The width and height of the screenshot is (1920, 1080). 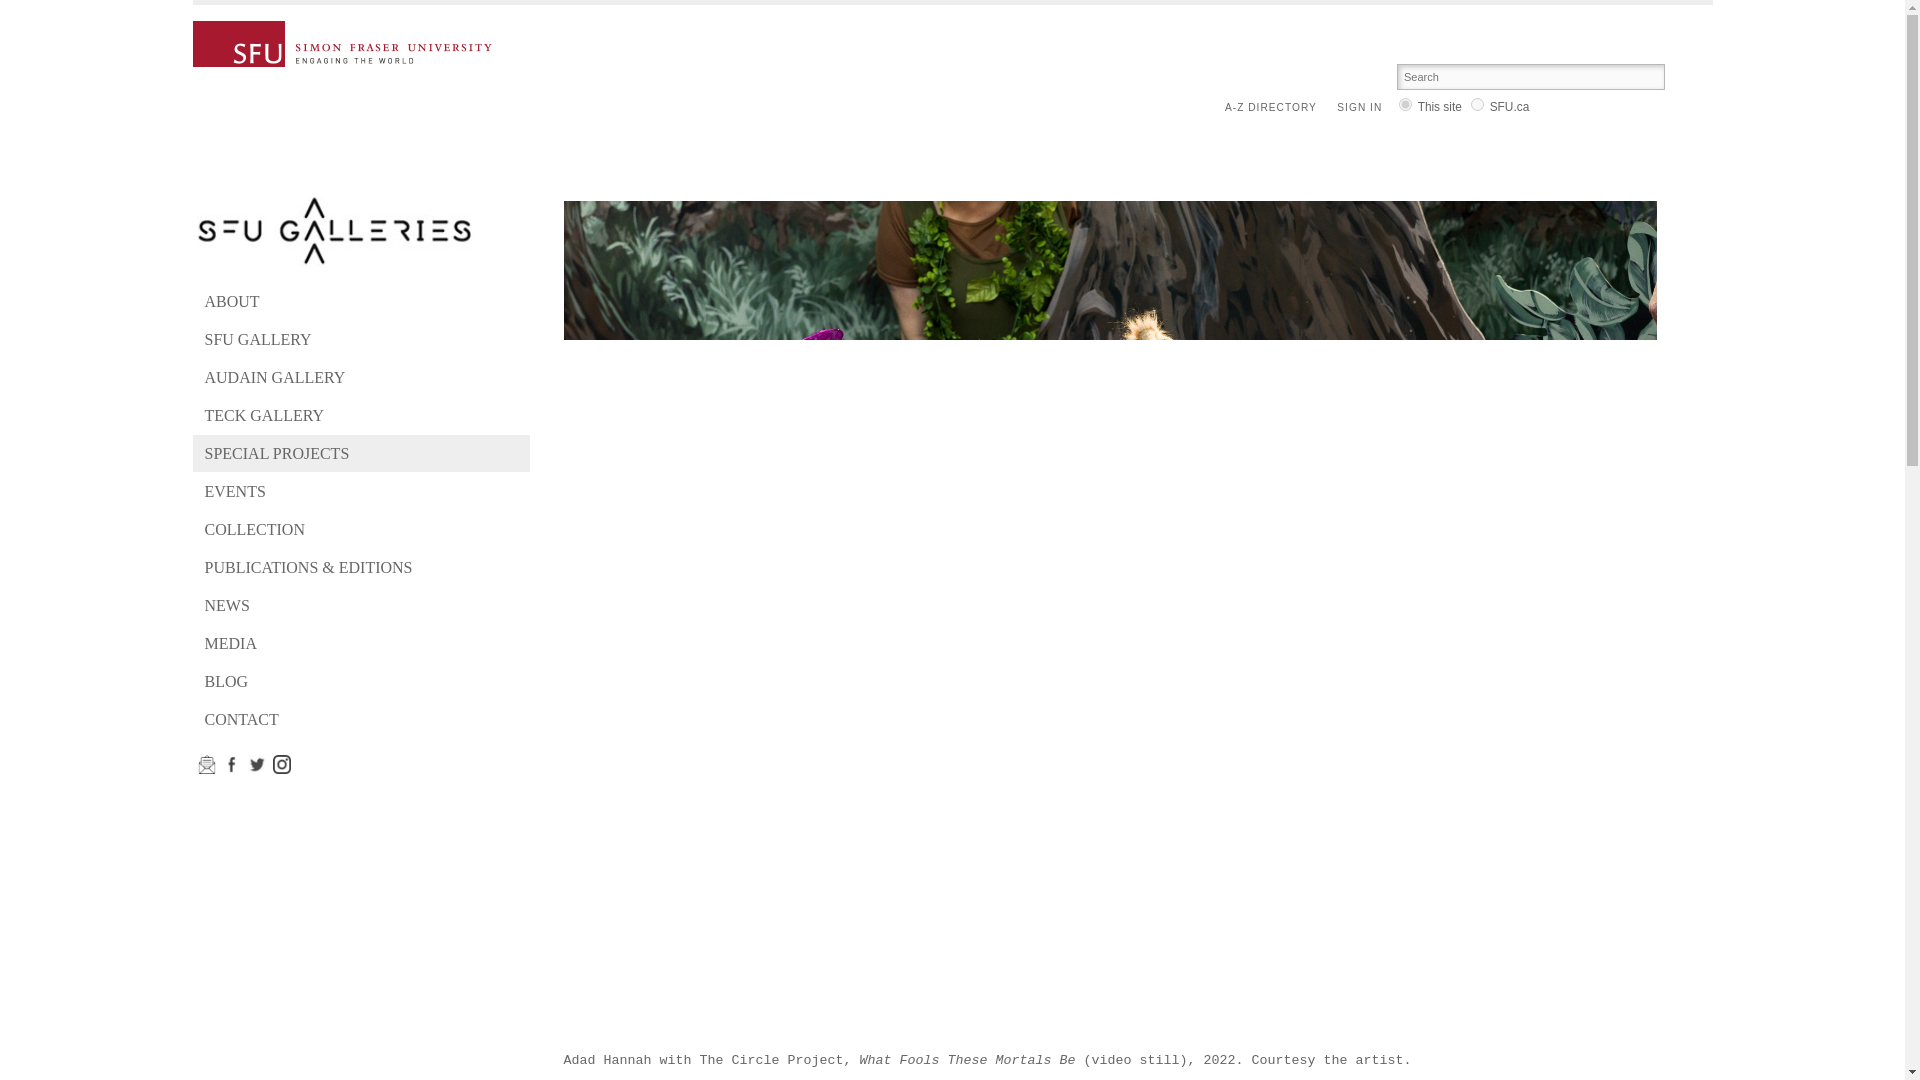 I want to click on sfu, so click(x=1477, y=104).